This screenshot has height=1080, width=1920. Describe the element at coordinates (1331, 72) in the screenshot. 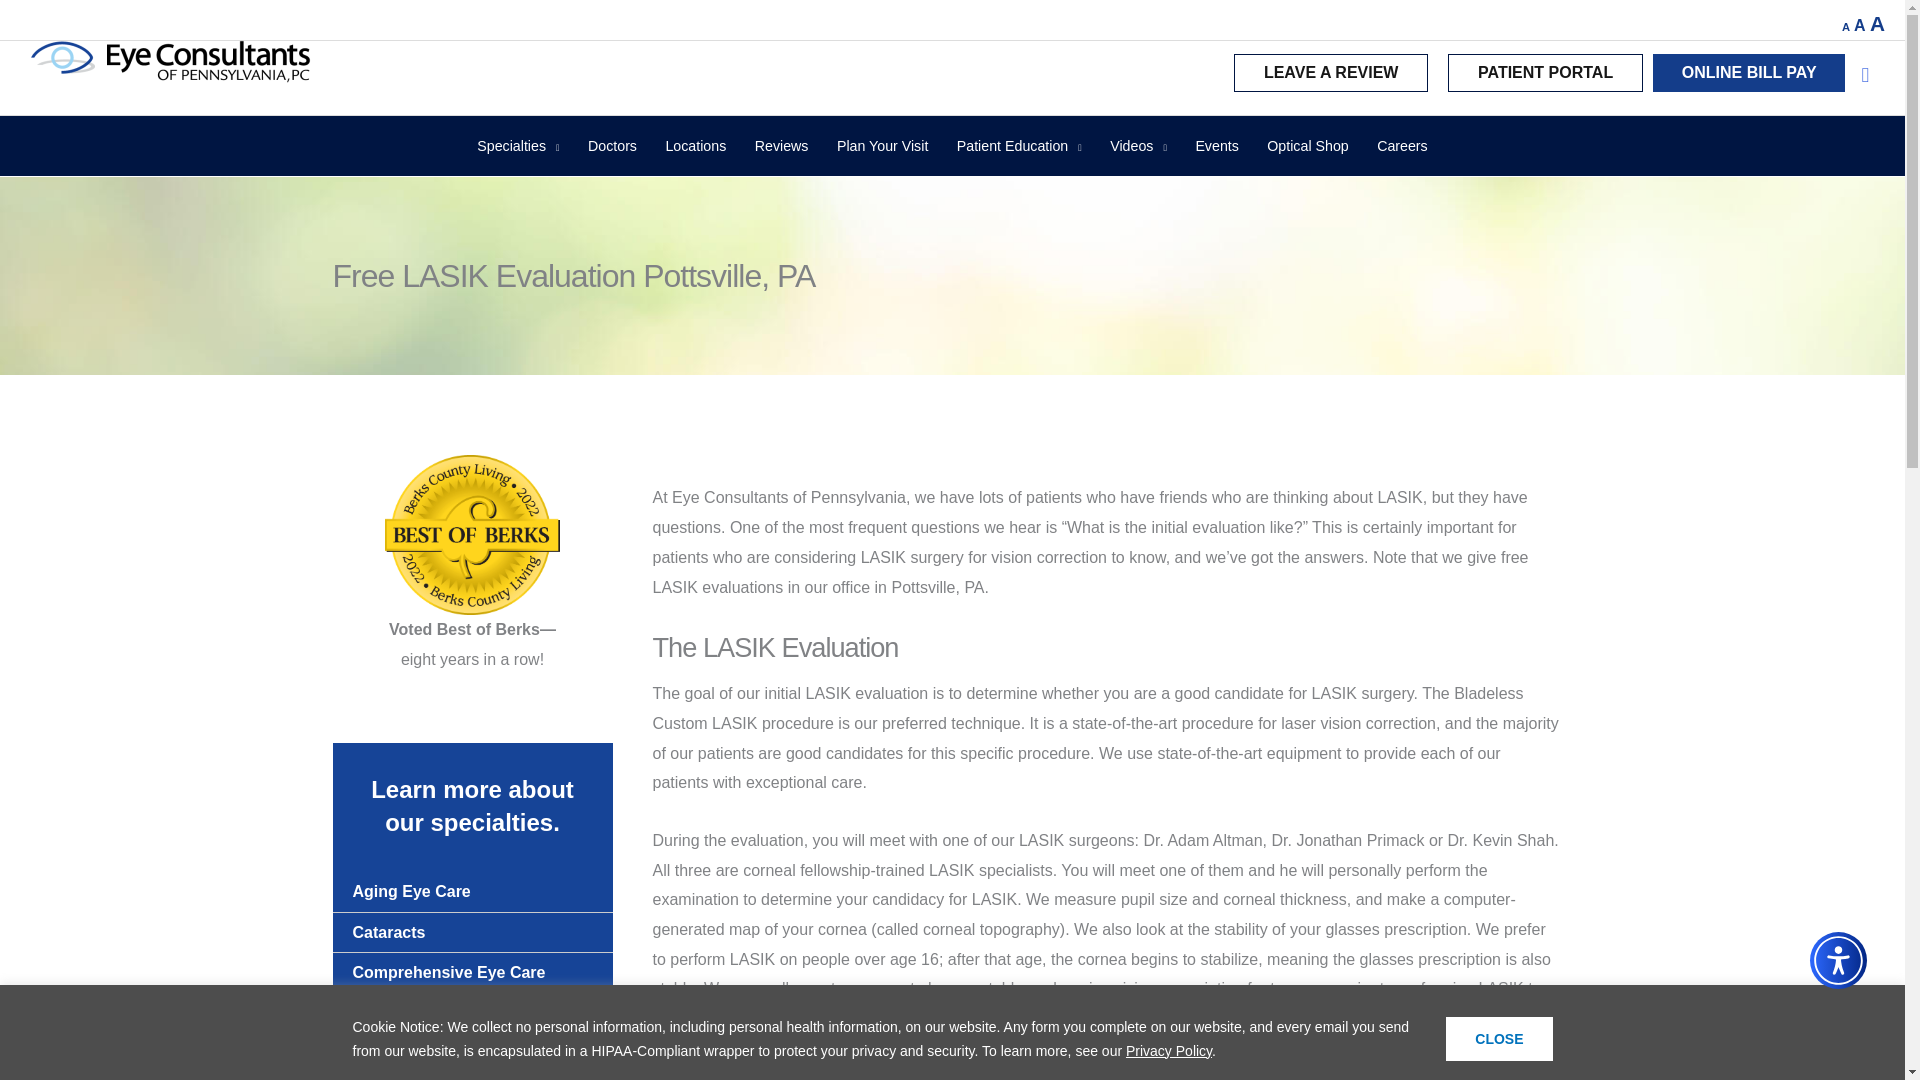

I see `LEAVE A REVIEW` at that location.